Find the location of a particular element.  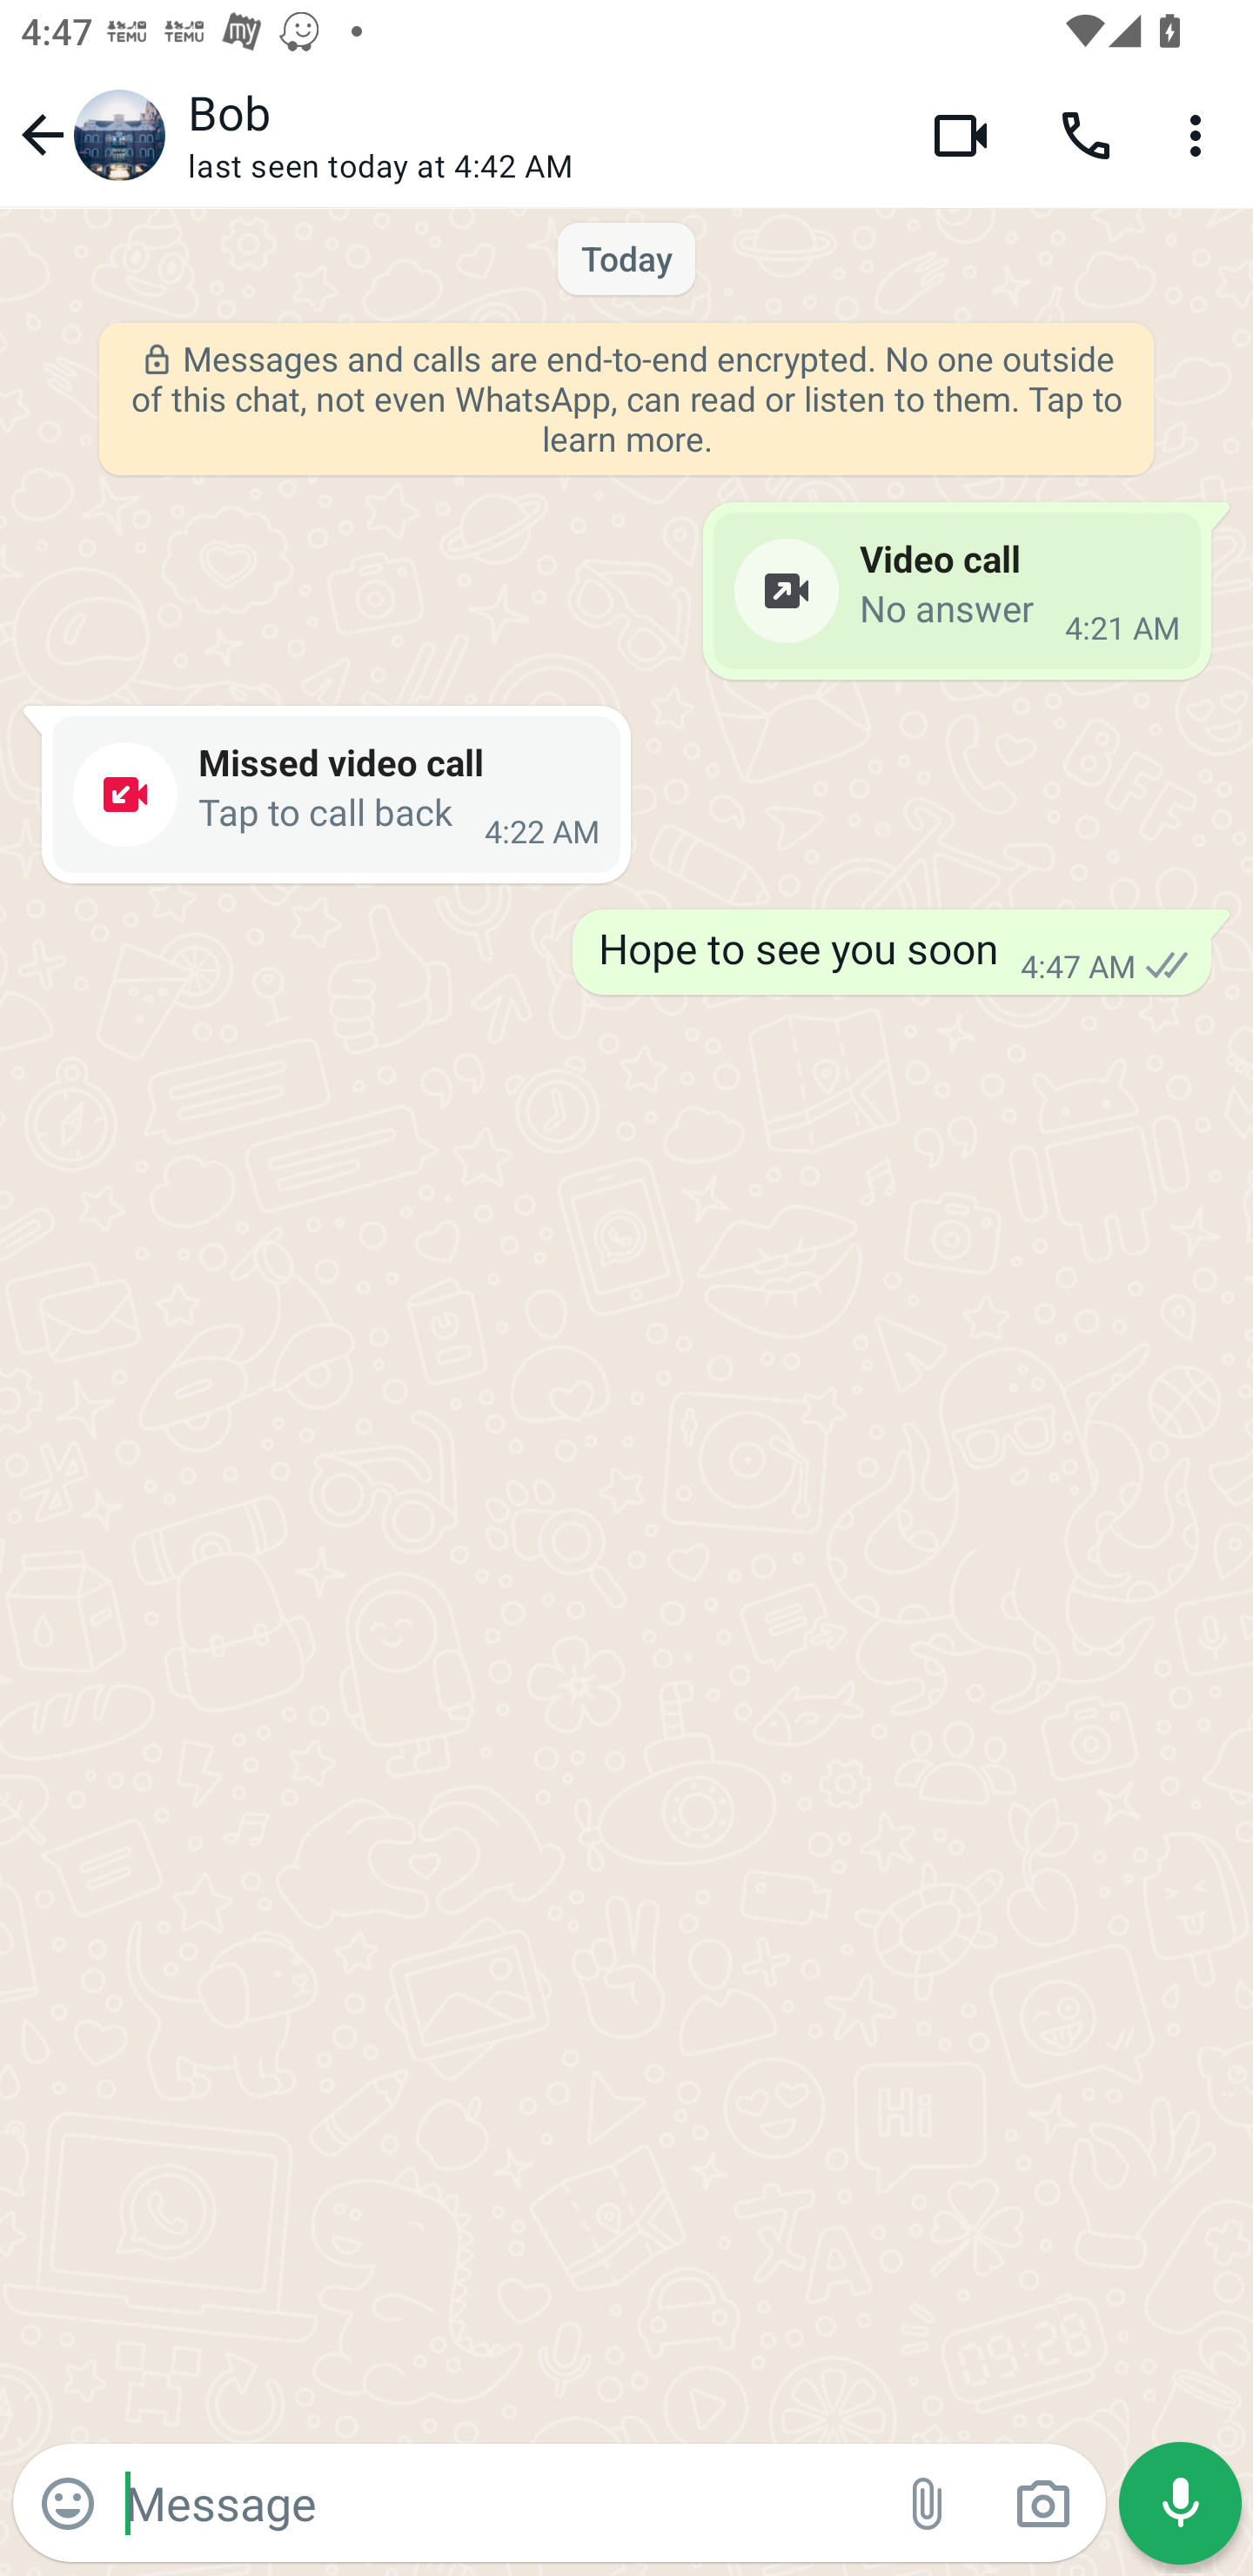

Voice call is located at coordinates (1086, 134).